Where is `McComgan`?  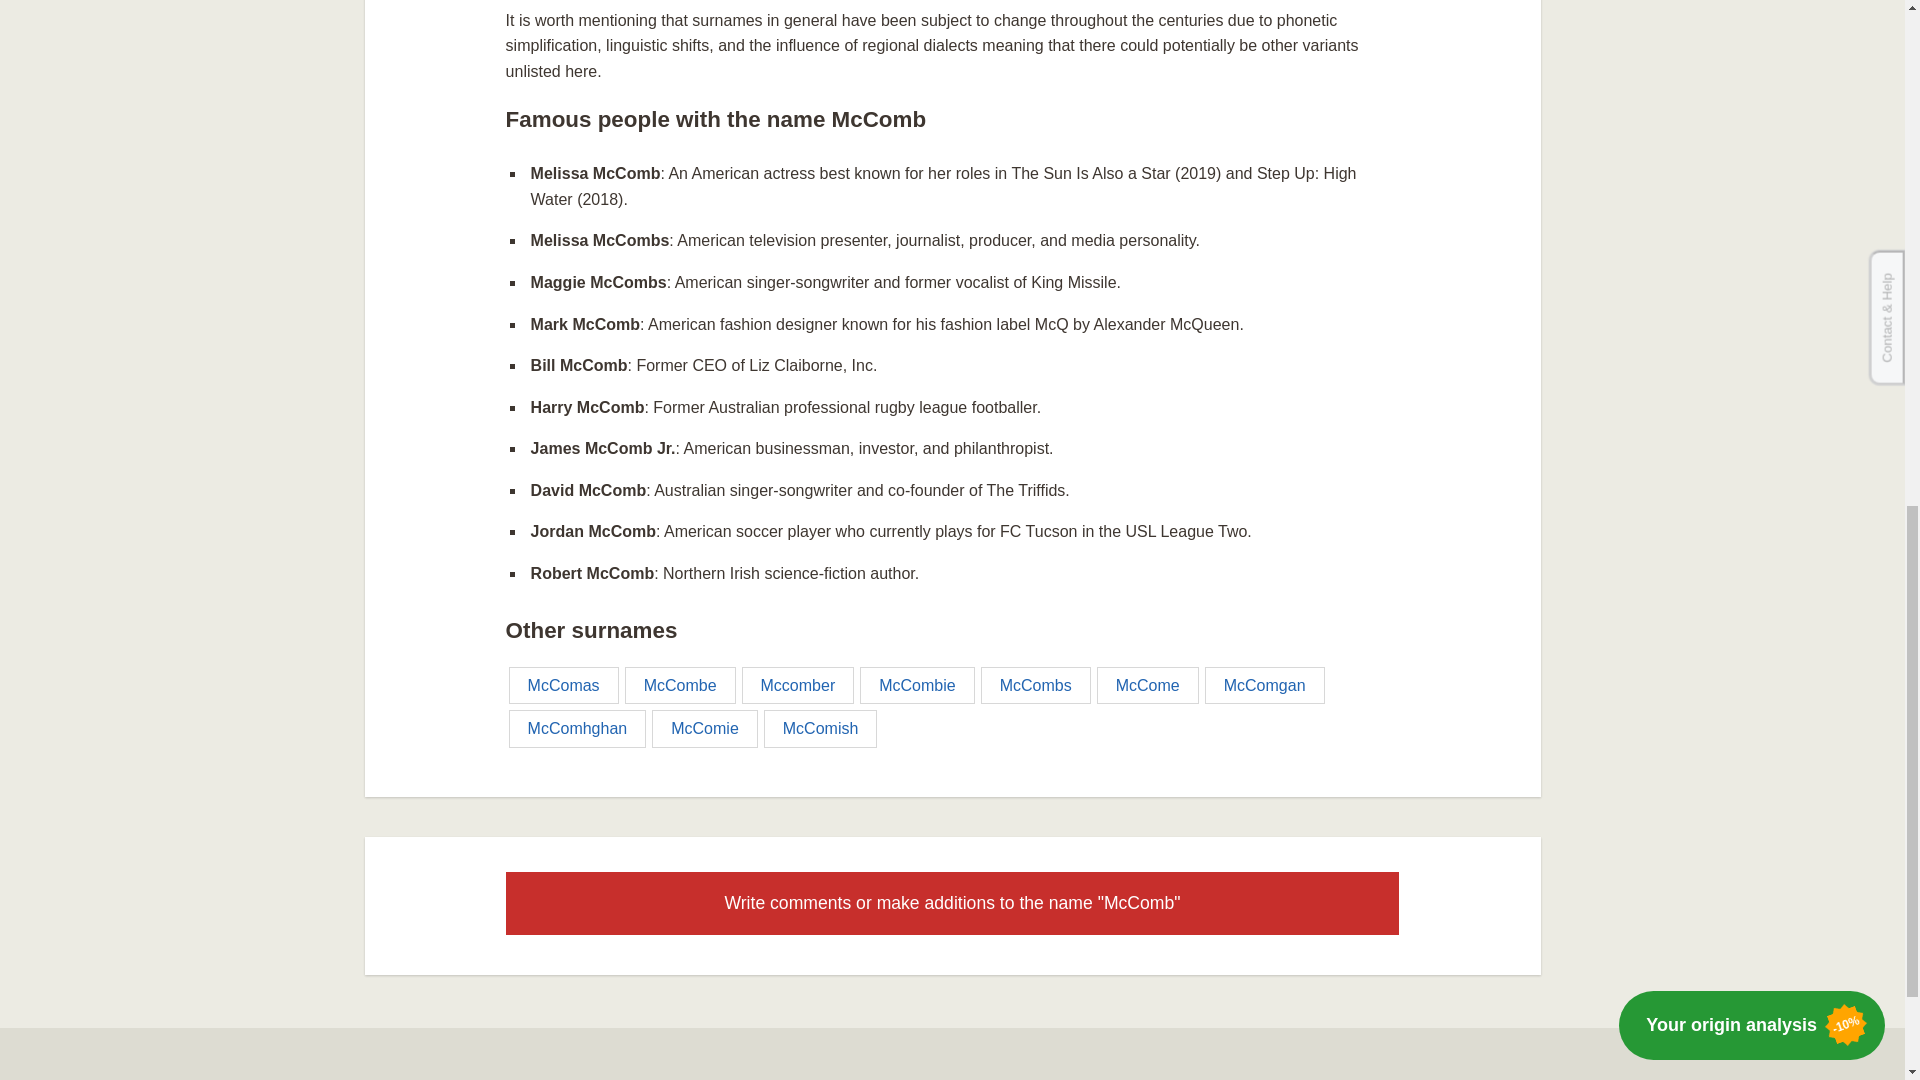 McComgan is located at coordinates (1264, 685).